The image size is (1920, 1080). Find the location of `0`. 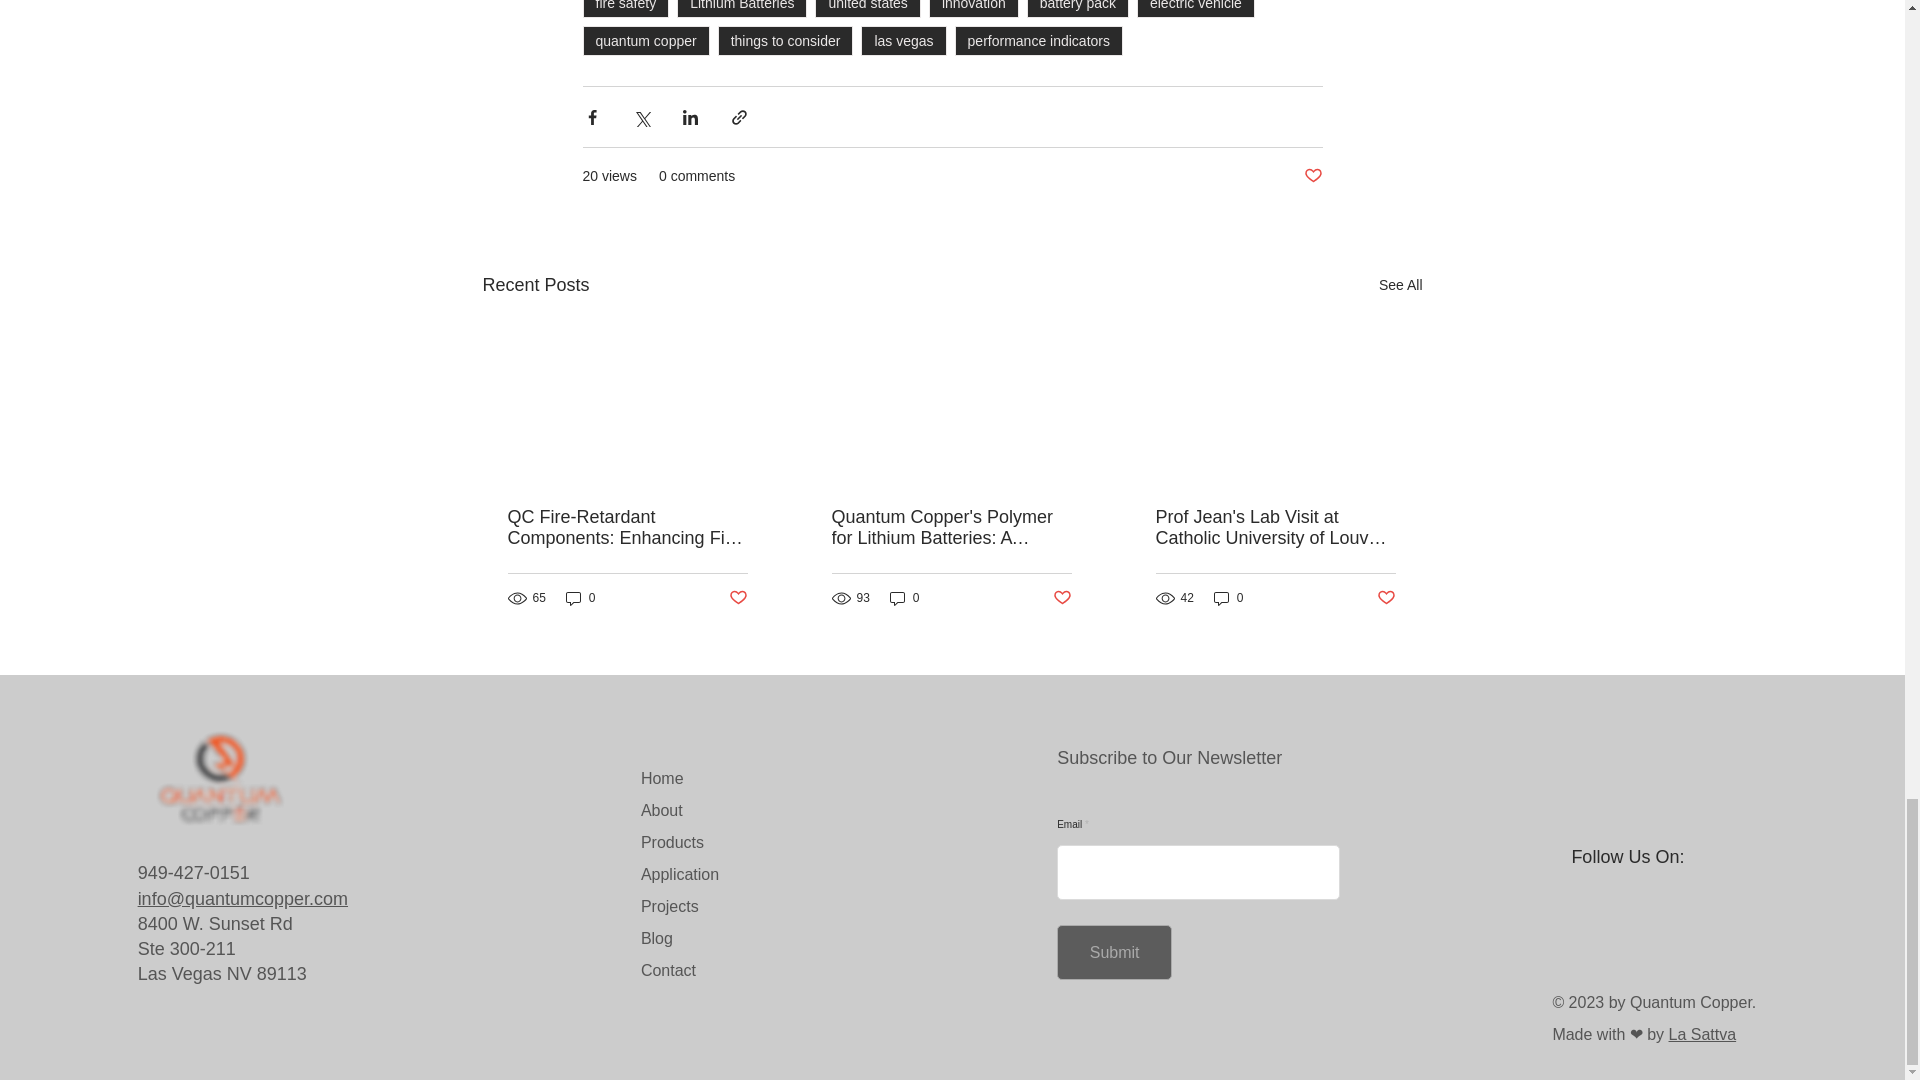

0 is located at coordinates (1228, 598).